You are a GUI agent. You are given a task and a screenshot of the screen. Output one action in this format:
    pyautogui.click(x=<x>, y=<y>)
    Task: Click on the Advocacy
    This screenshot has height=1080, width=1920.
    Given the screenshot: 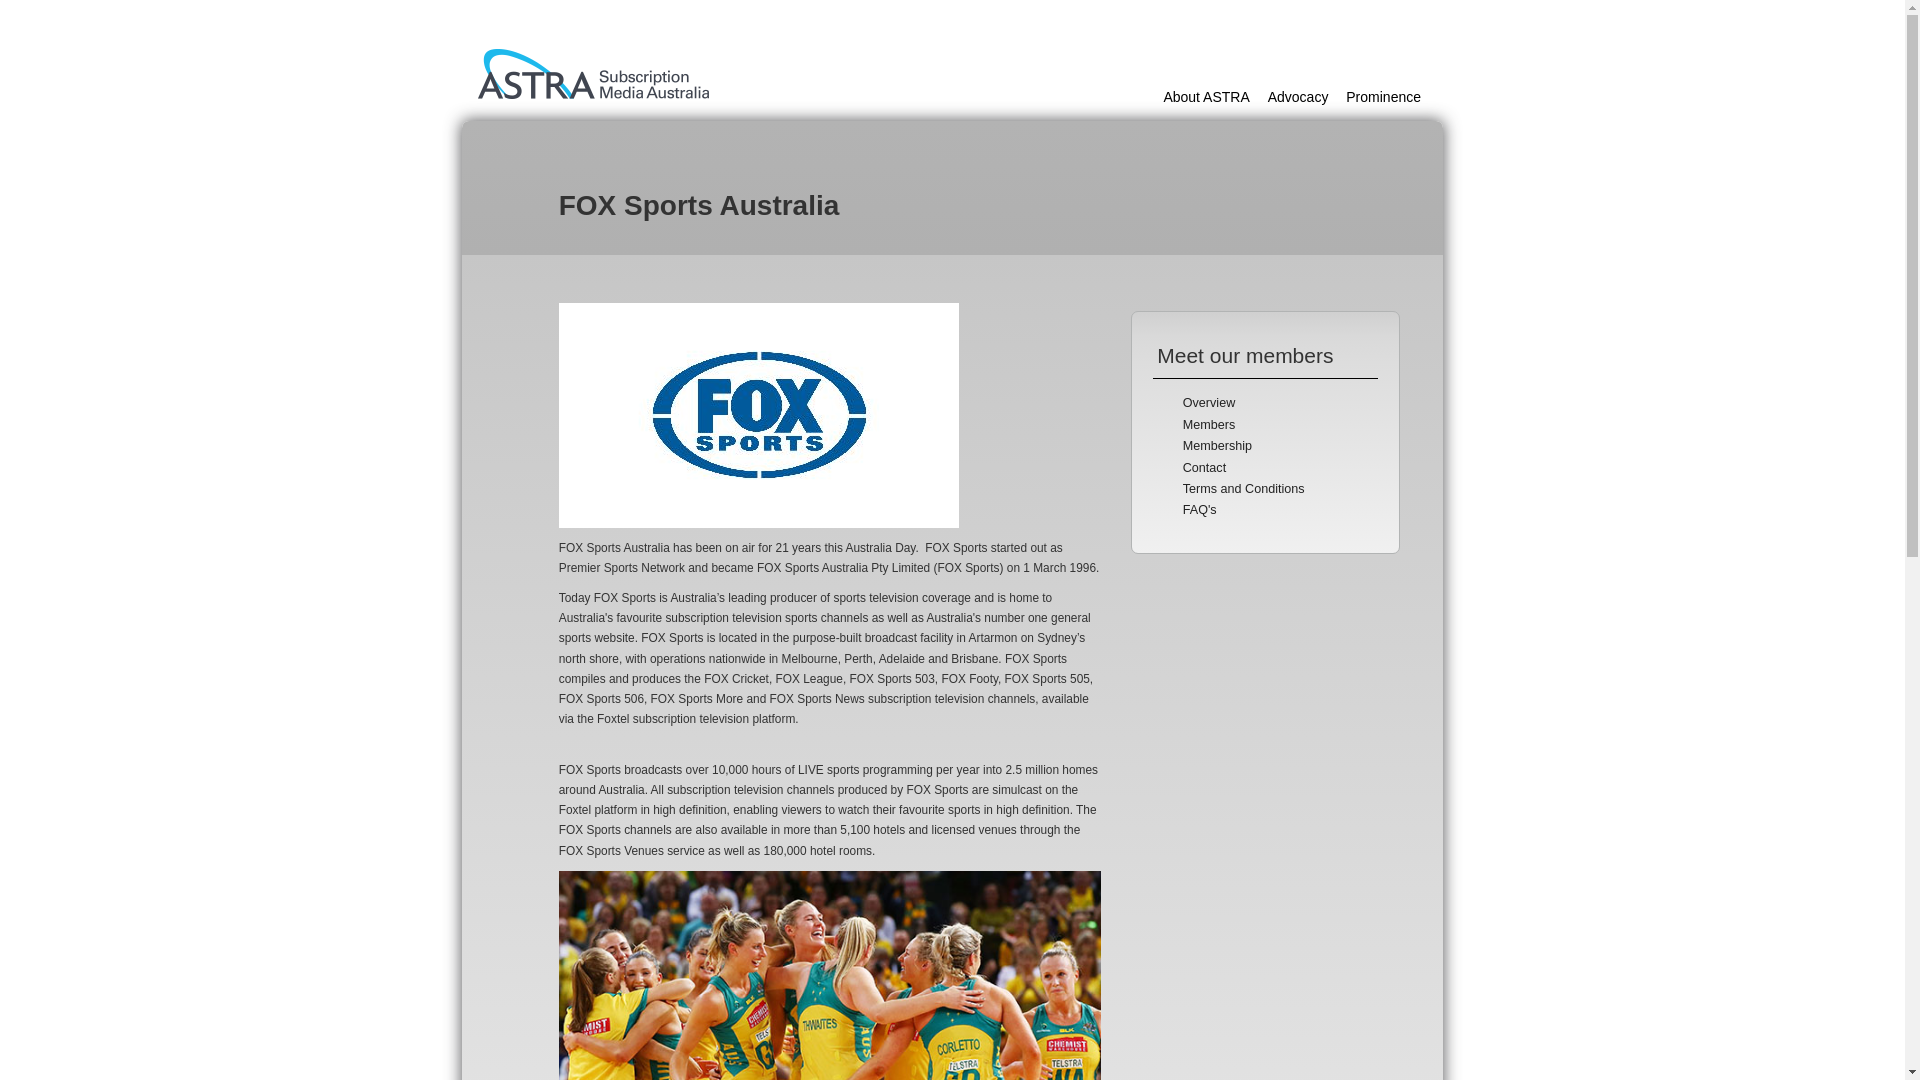 What is the action you would take?
    pyautogui.click(x=1298, y=96)
    